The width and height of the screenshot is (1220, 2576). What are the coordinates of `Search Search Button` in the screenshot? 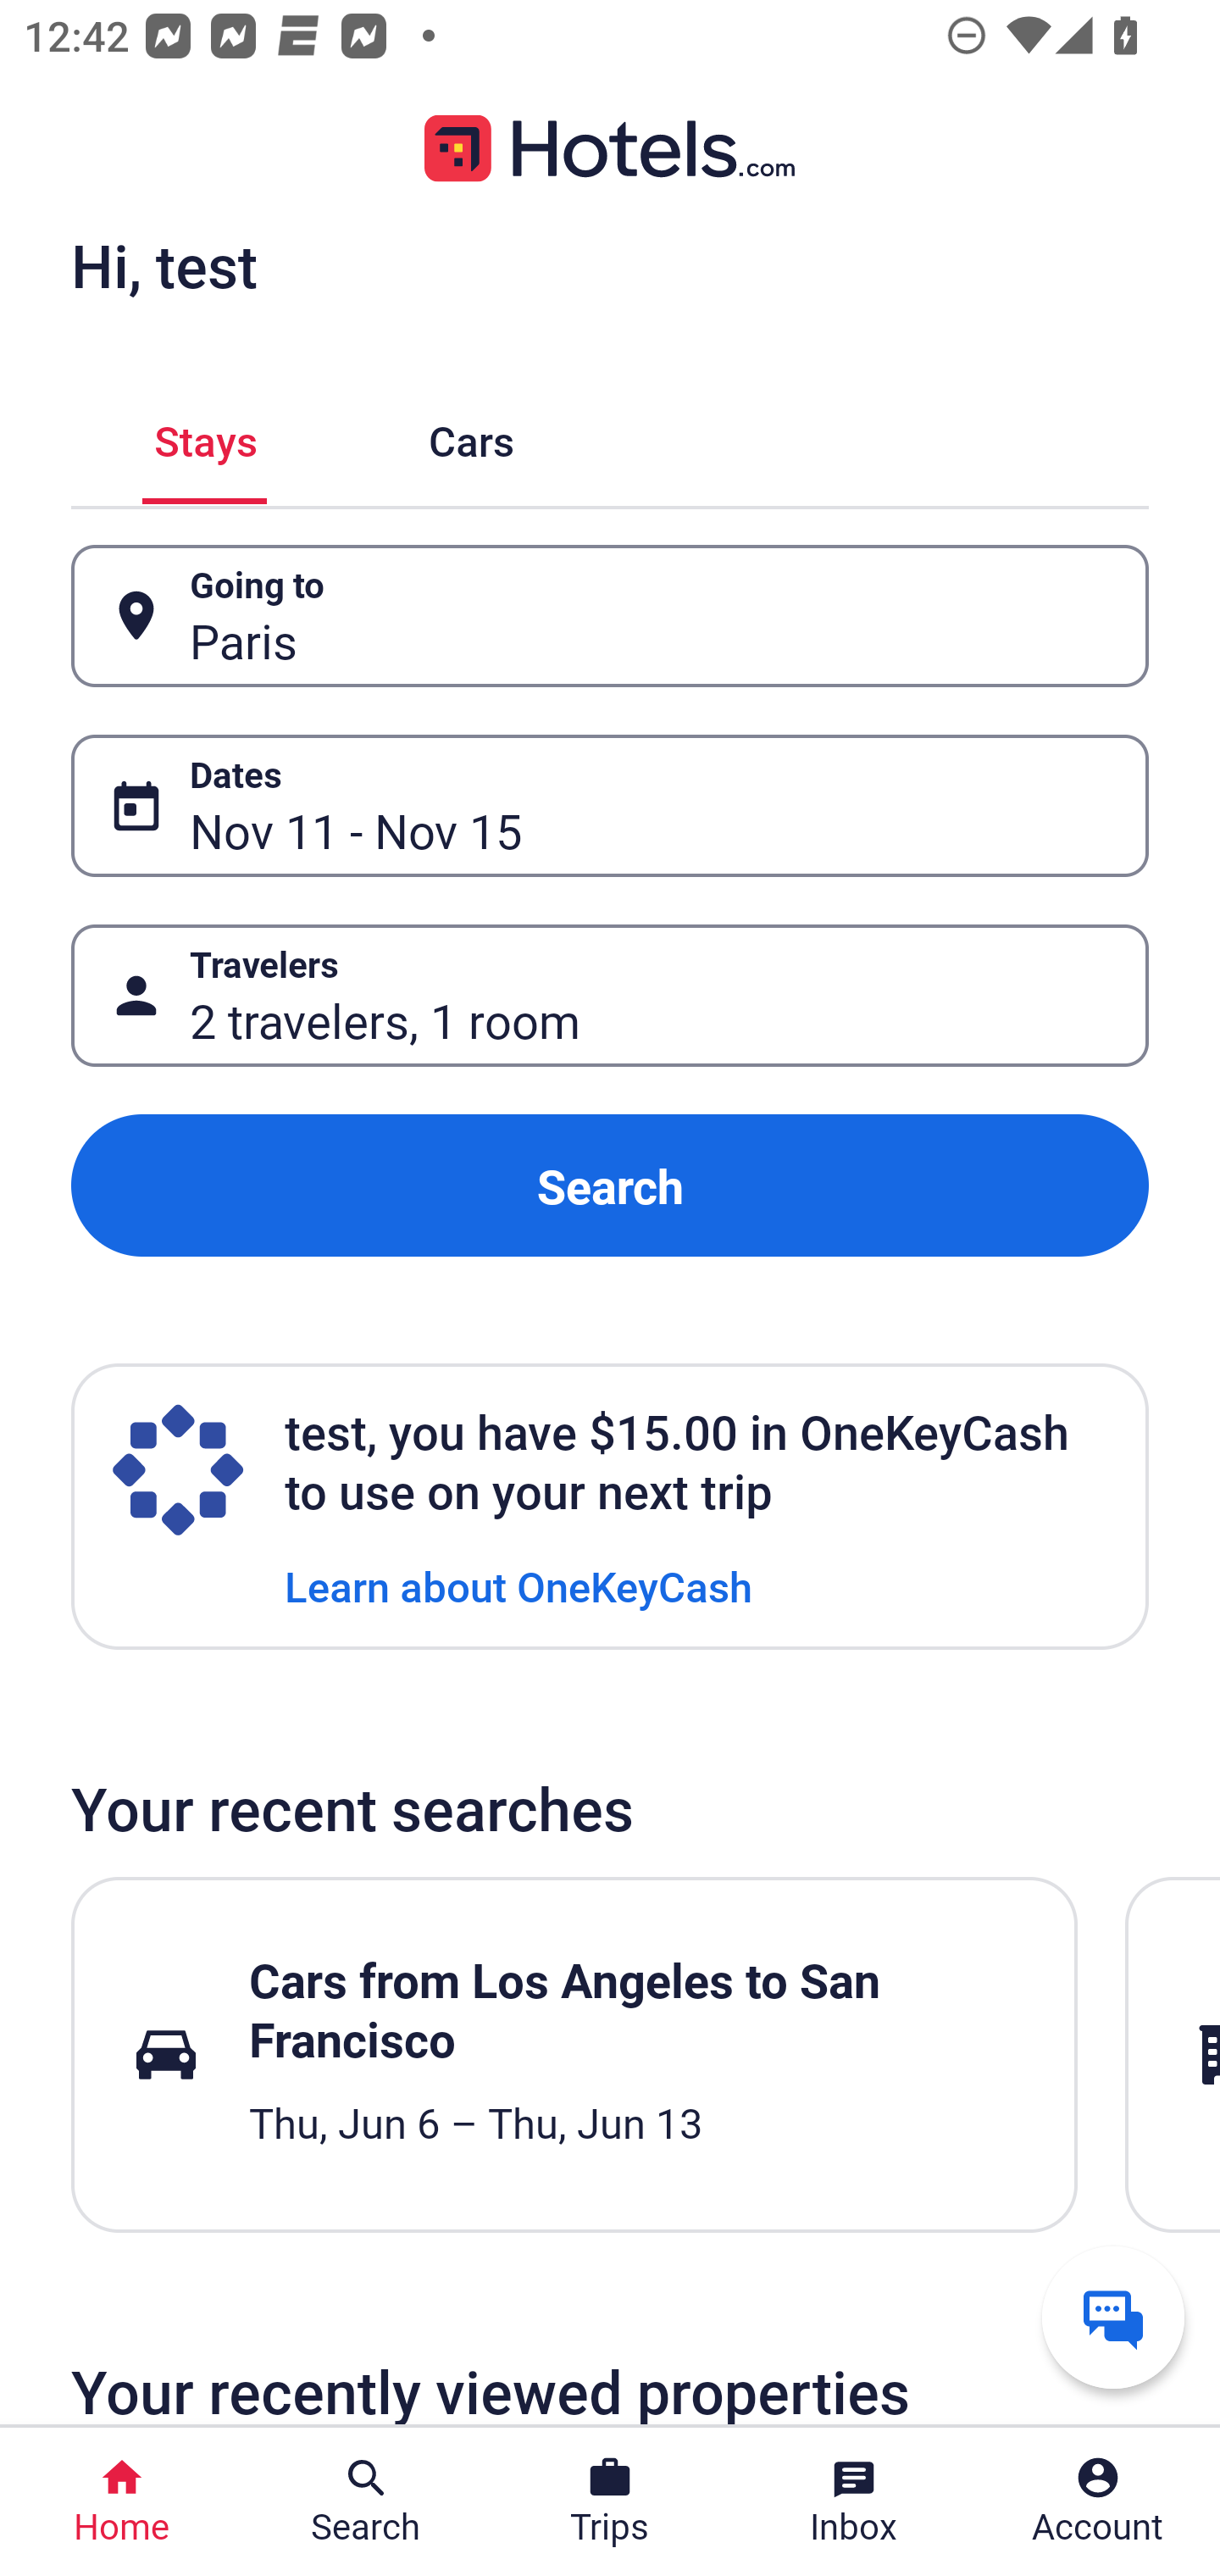 It's located at (366, 2501).